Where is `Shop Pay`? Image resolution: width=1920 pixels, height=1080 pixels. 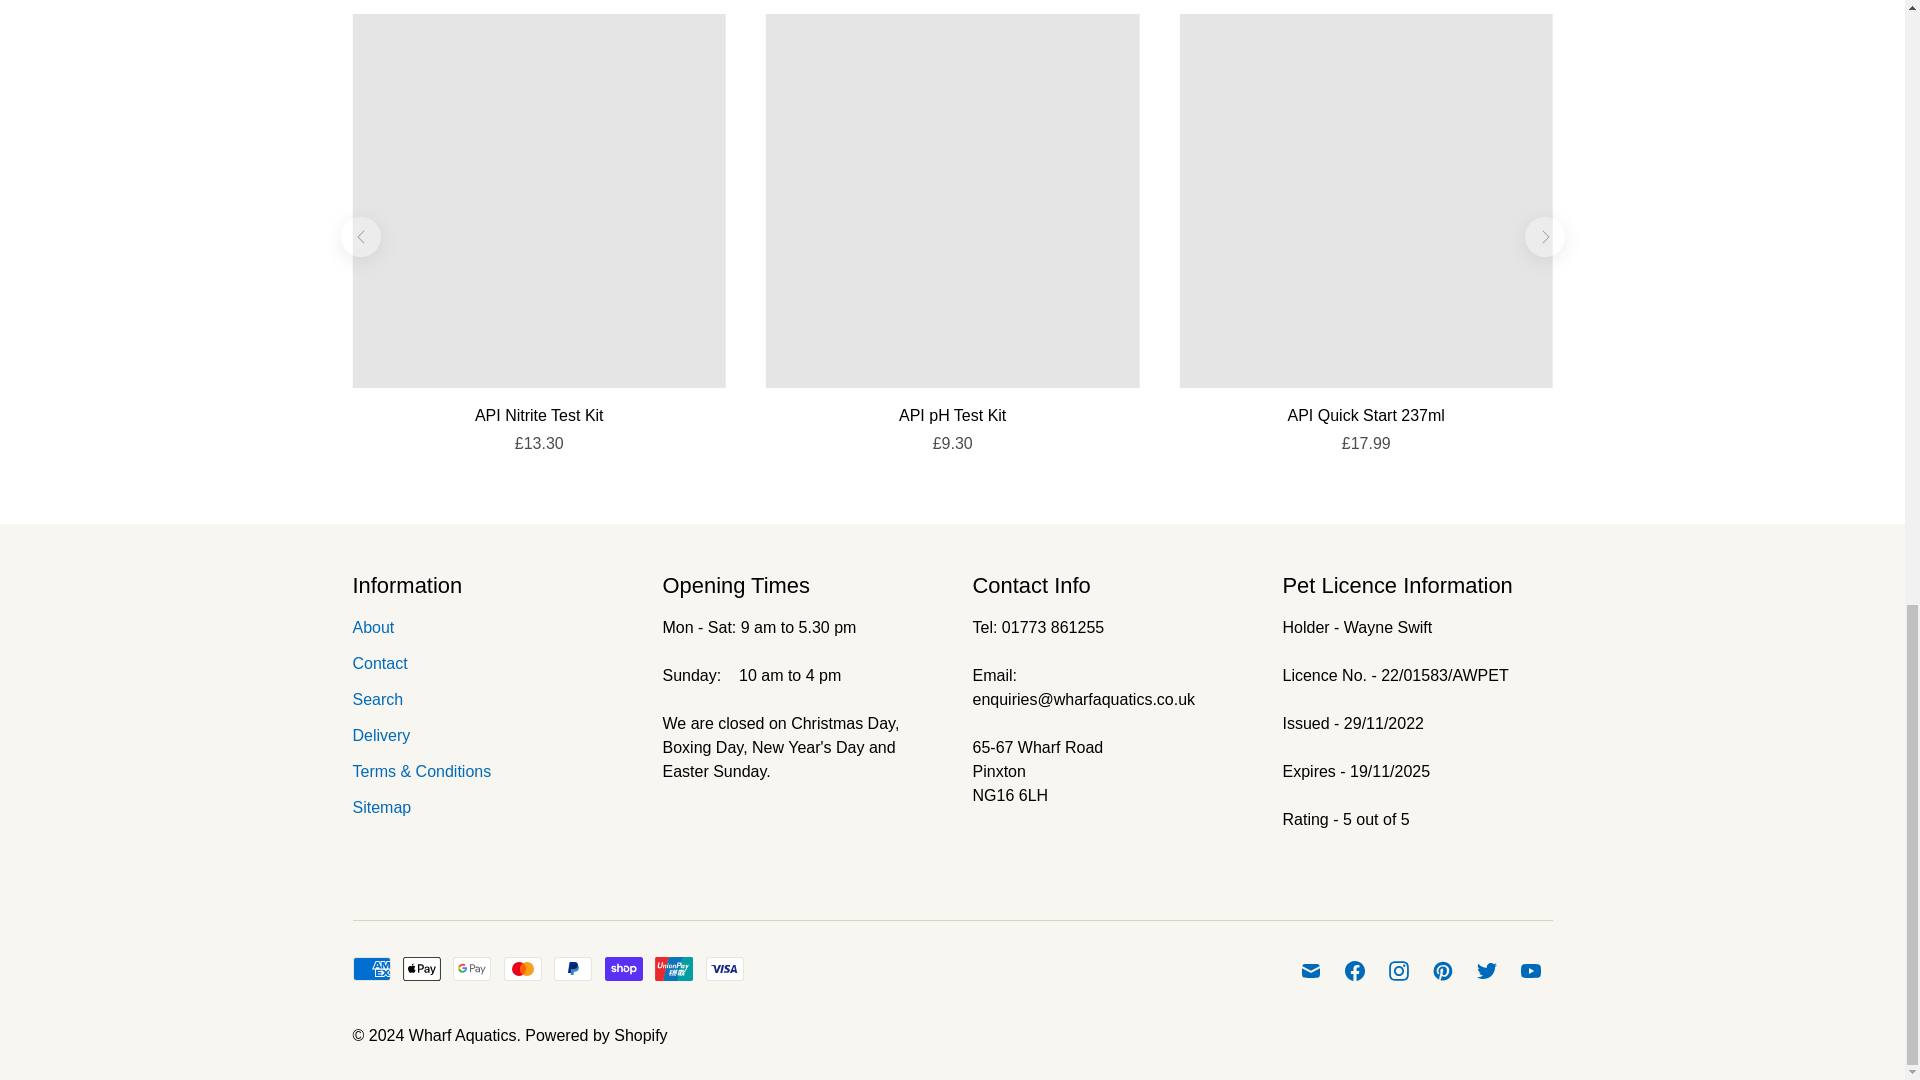
Shop Pay is located at coordinates (624, 968).